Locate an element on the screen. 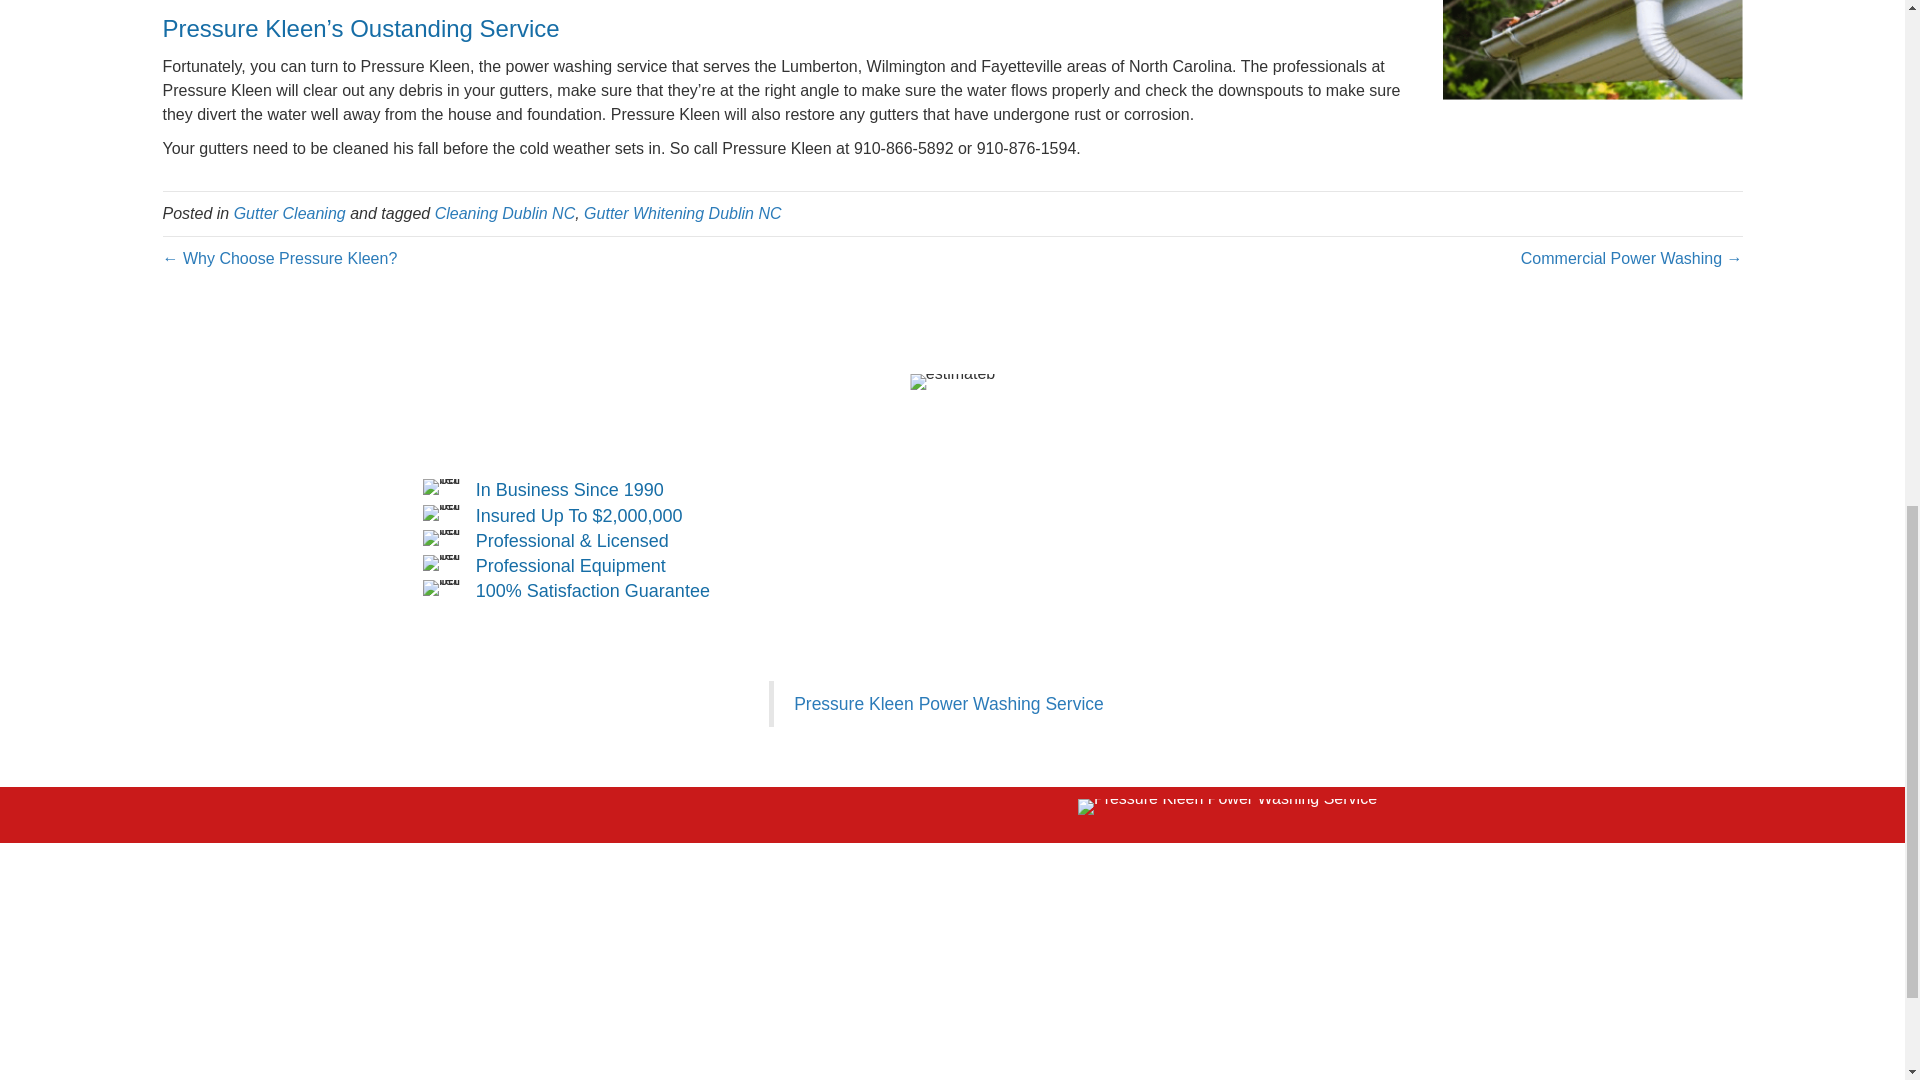  Gutter Whitening Dublin NC is located at coordinates (682, 214).